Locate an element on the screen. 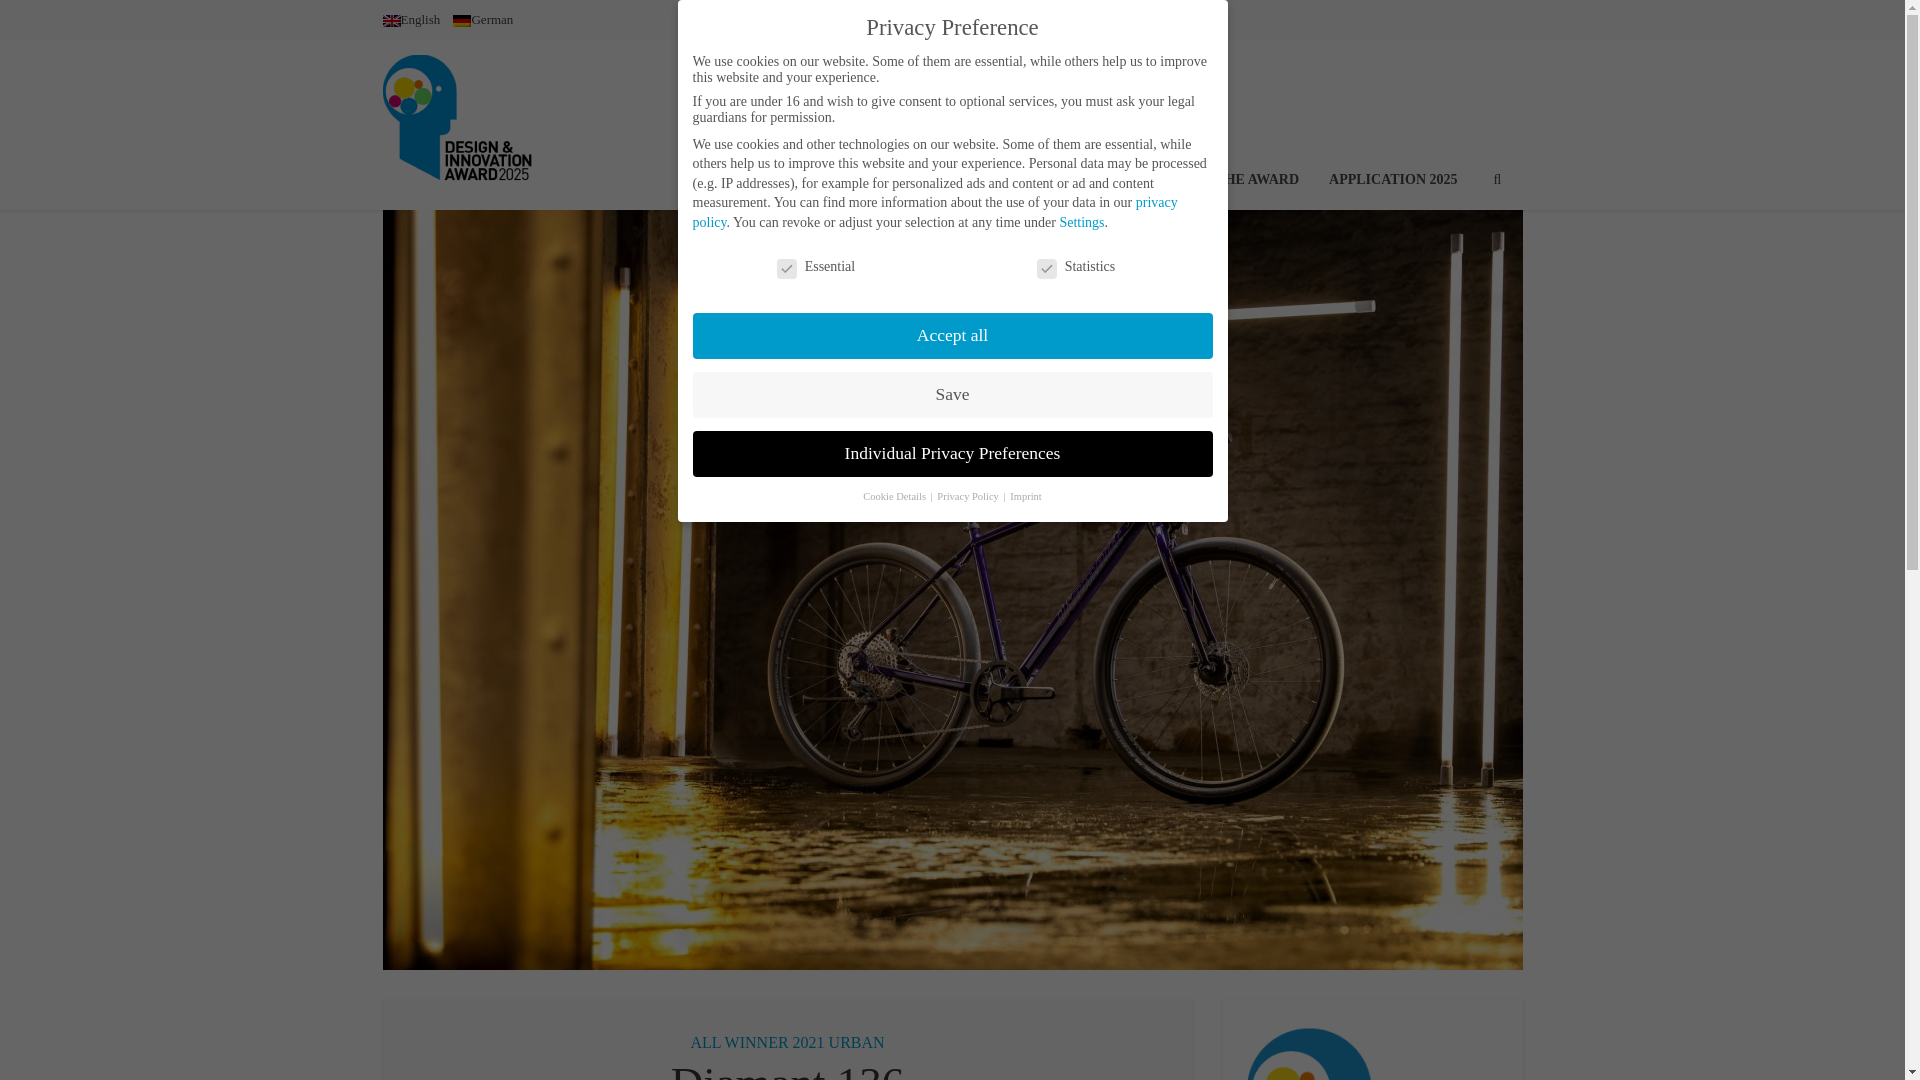  URBAN is located at coordinates (857, 1042).